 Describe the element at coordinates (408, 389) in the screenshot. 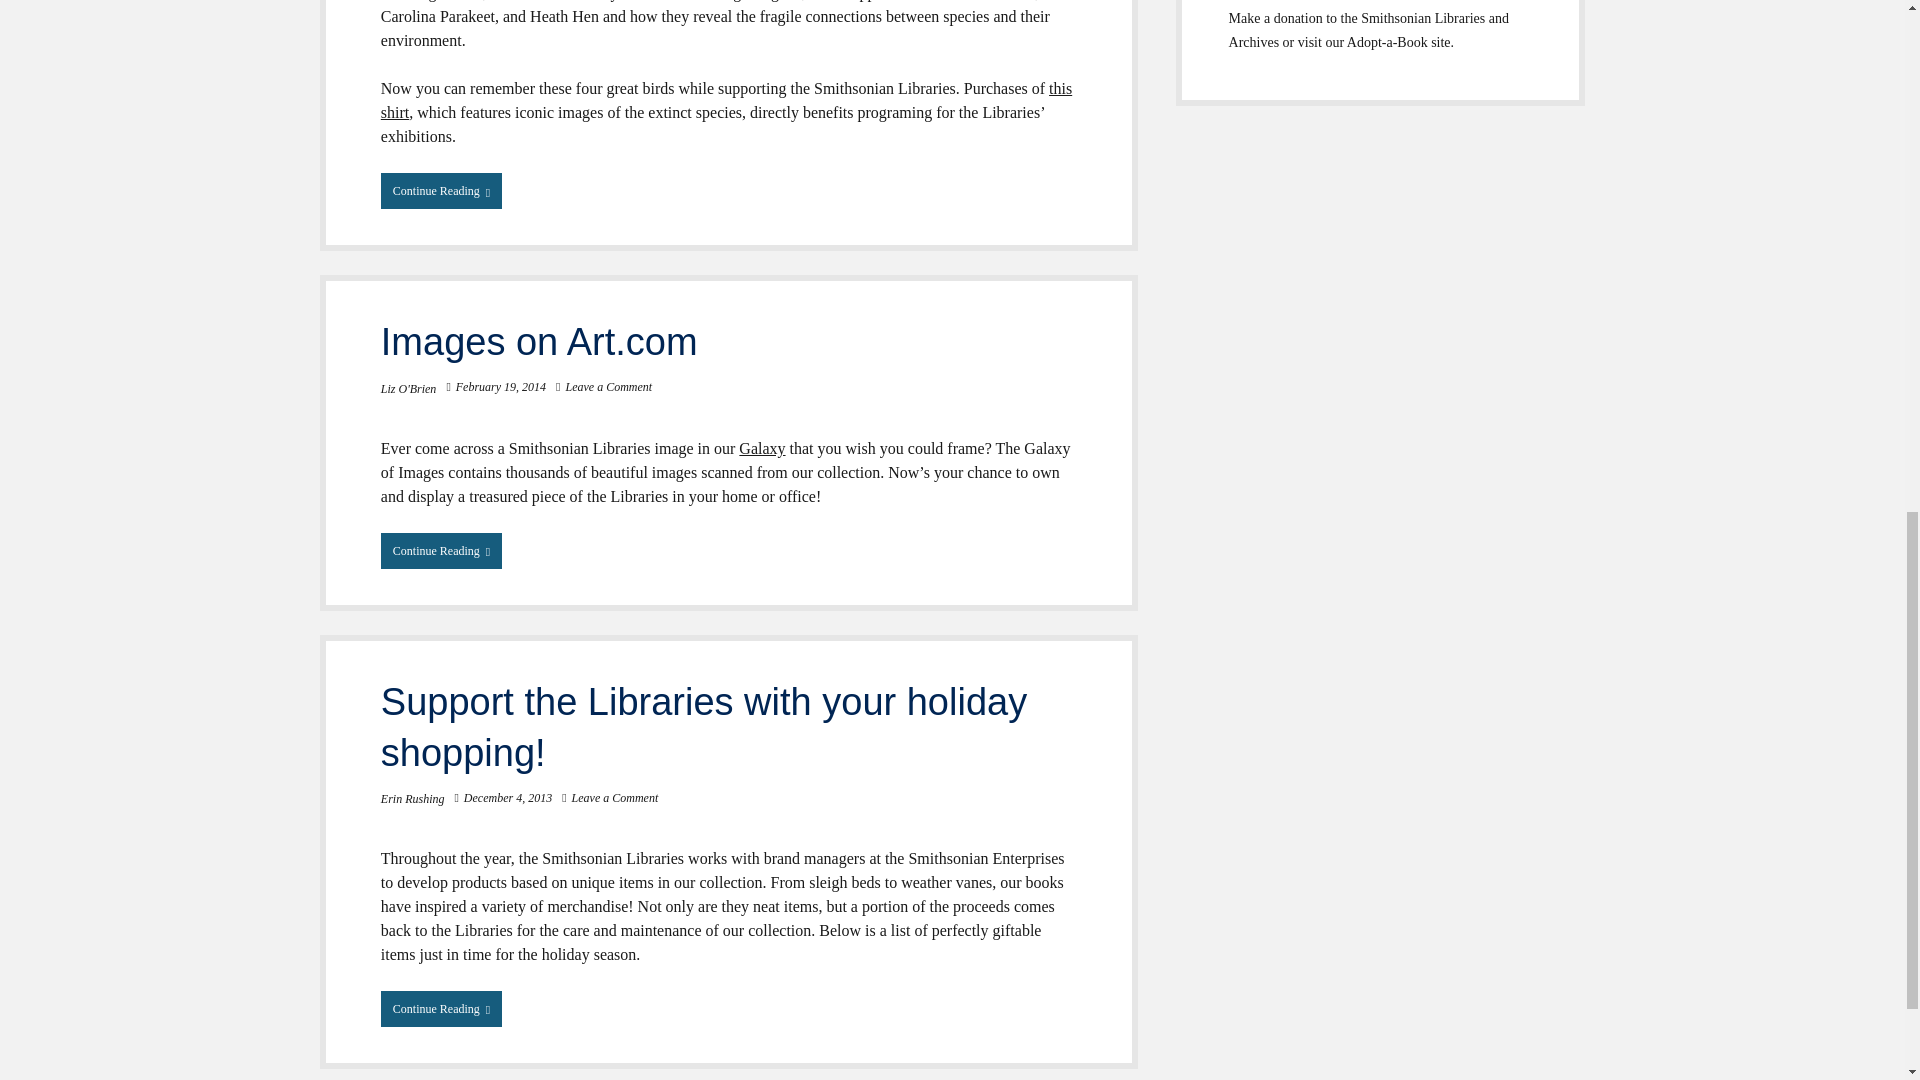

I see `Liz O'Brien` at that location.